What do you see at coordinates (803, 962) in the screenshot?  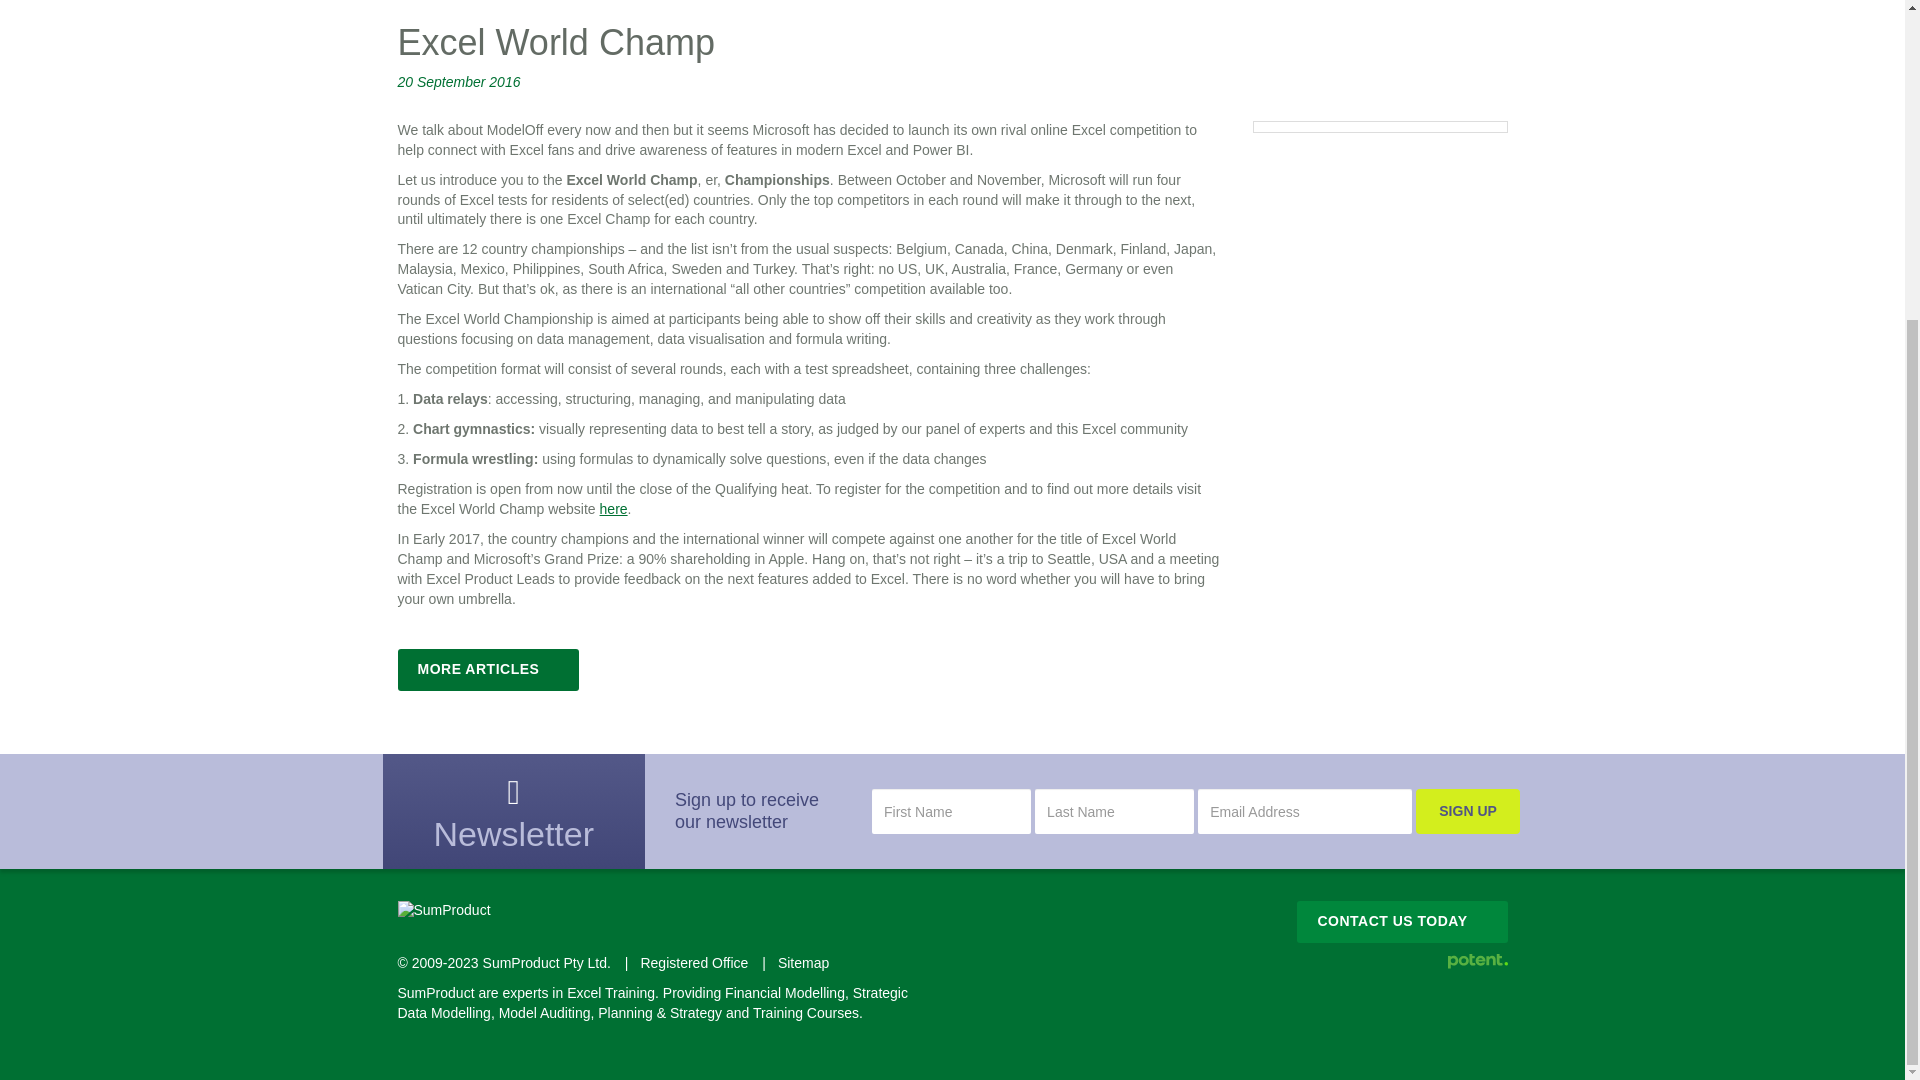 I see `Sitemap` at bounding box center [803, 962].